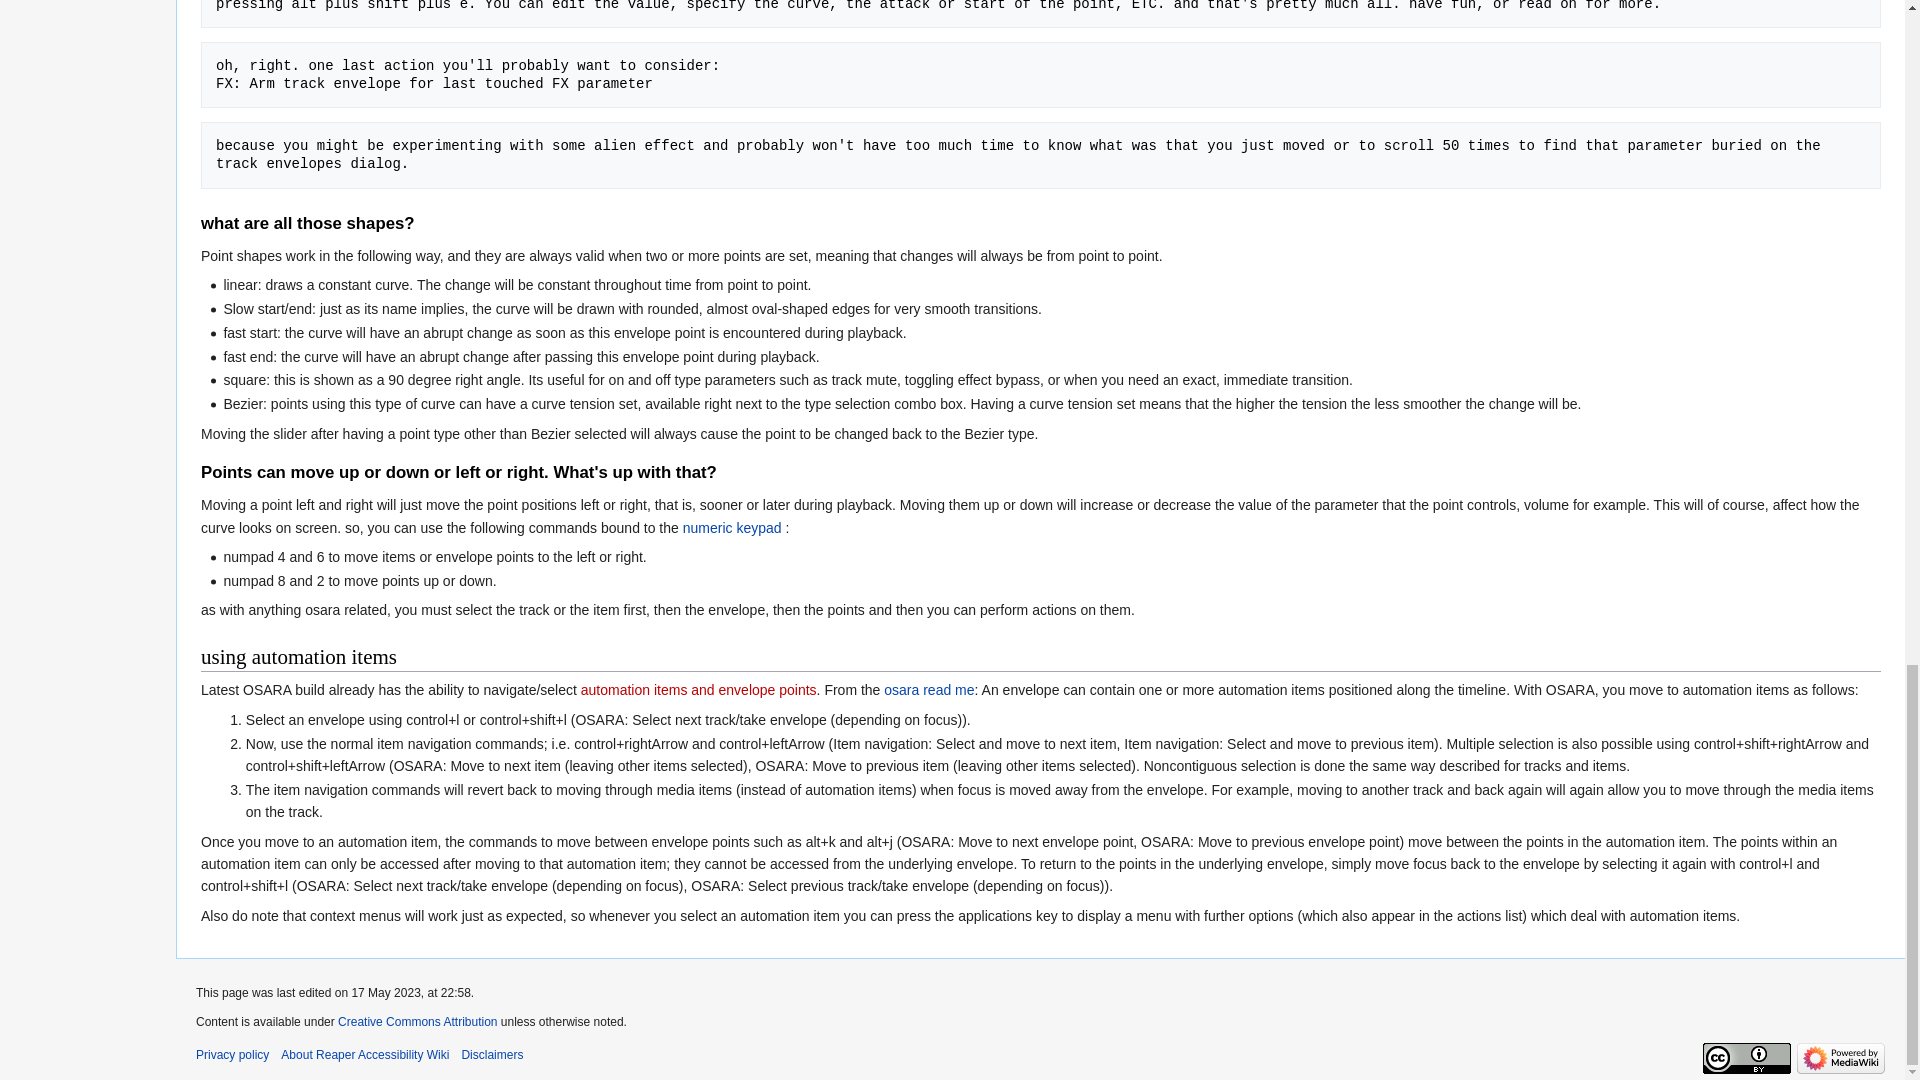 The height and width of the screenshot is (1080, 1920). I want to click on Privacy policy, so click(232, 1054).